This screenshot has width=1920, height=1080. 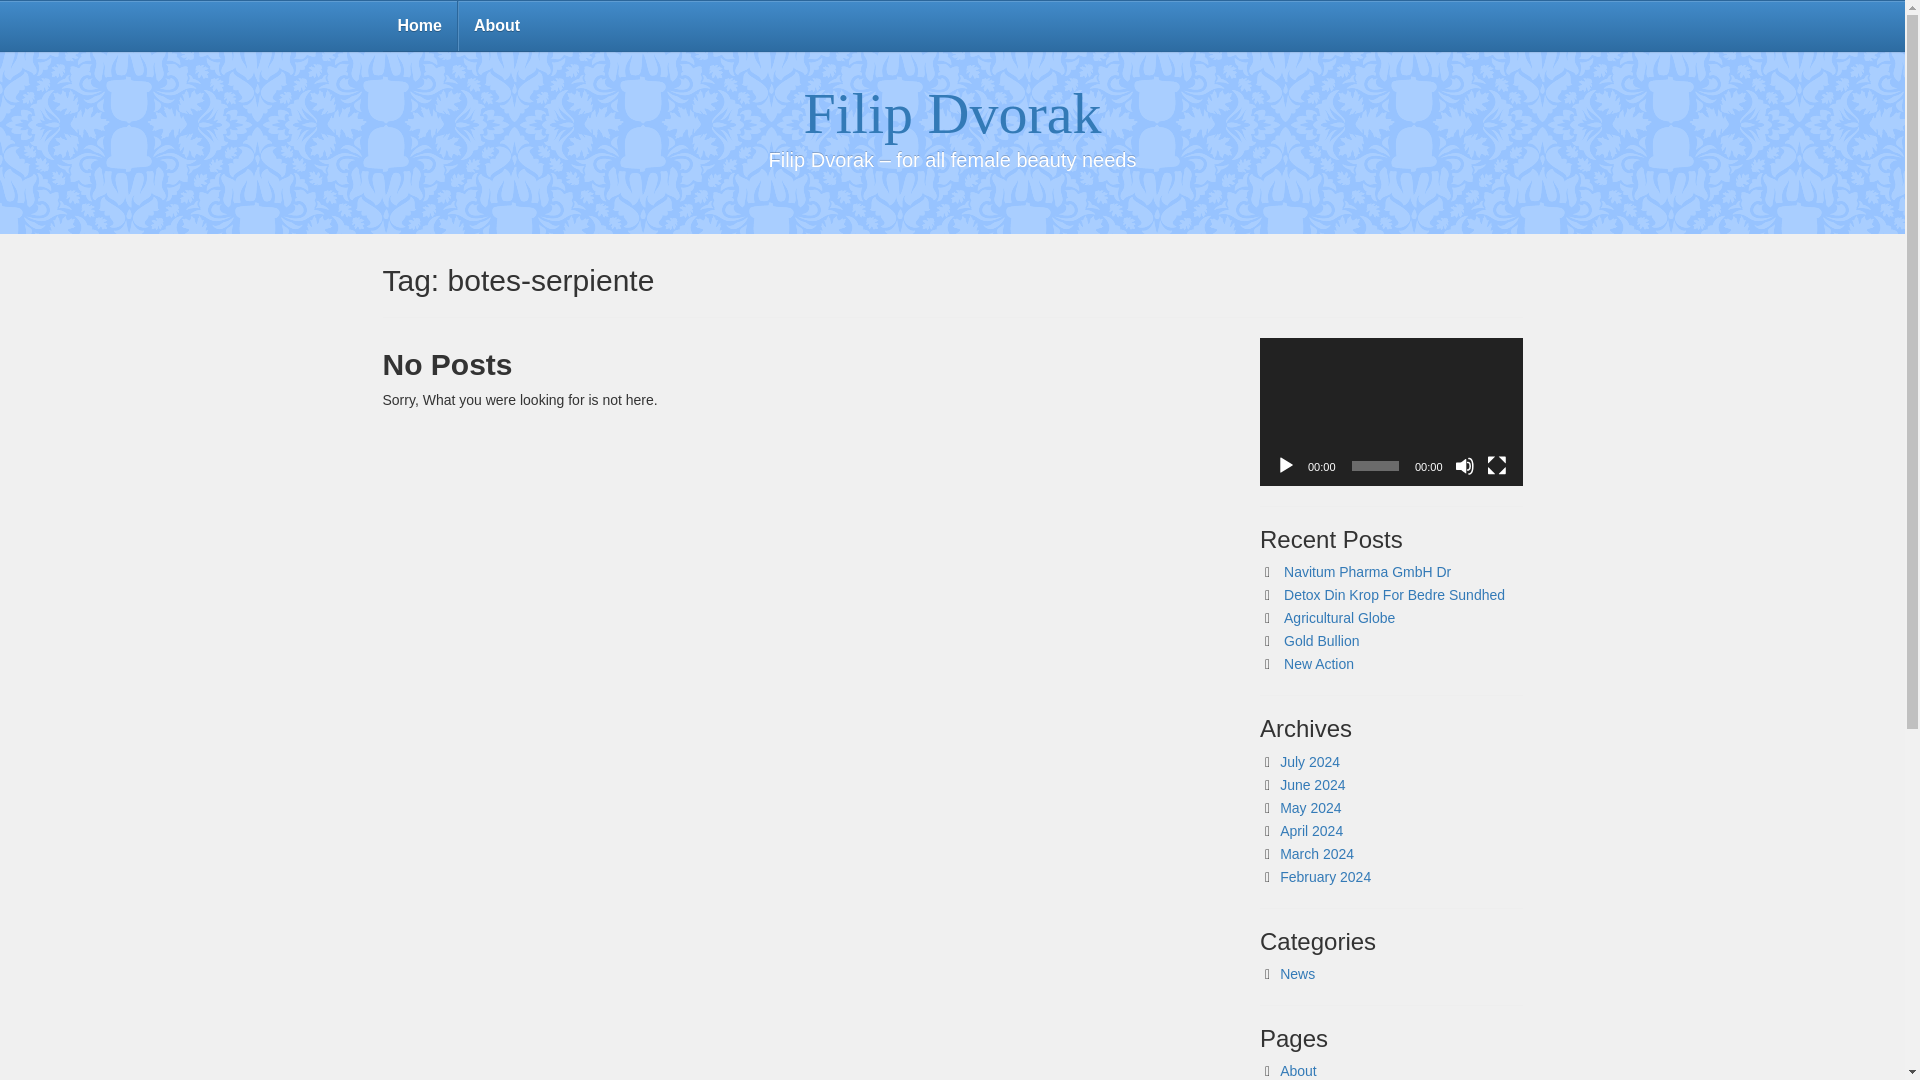 What do you see at coordinates (1340, 618) in the screenshot?
I see `Agricultural Globe` at bounding box center [1340, 618].